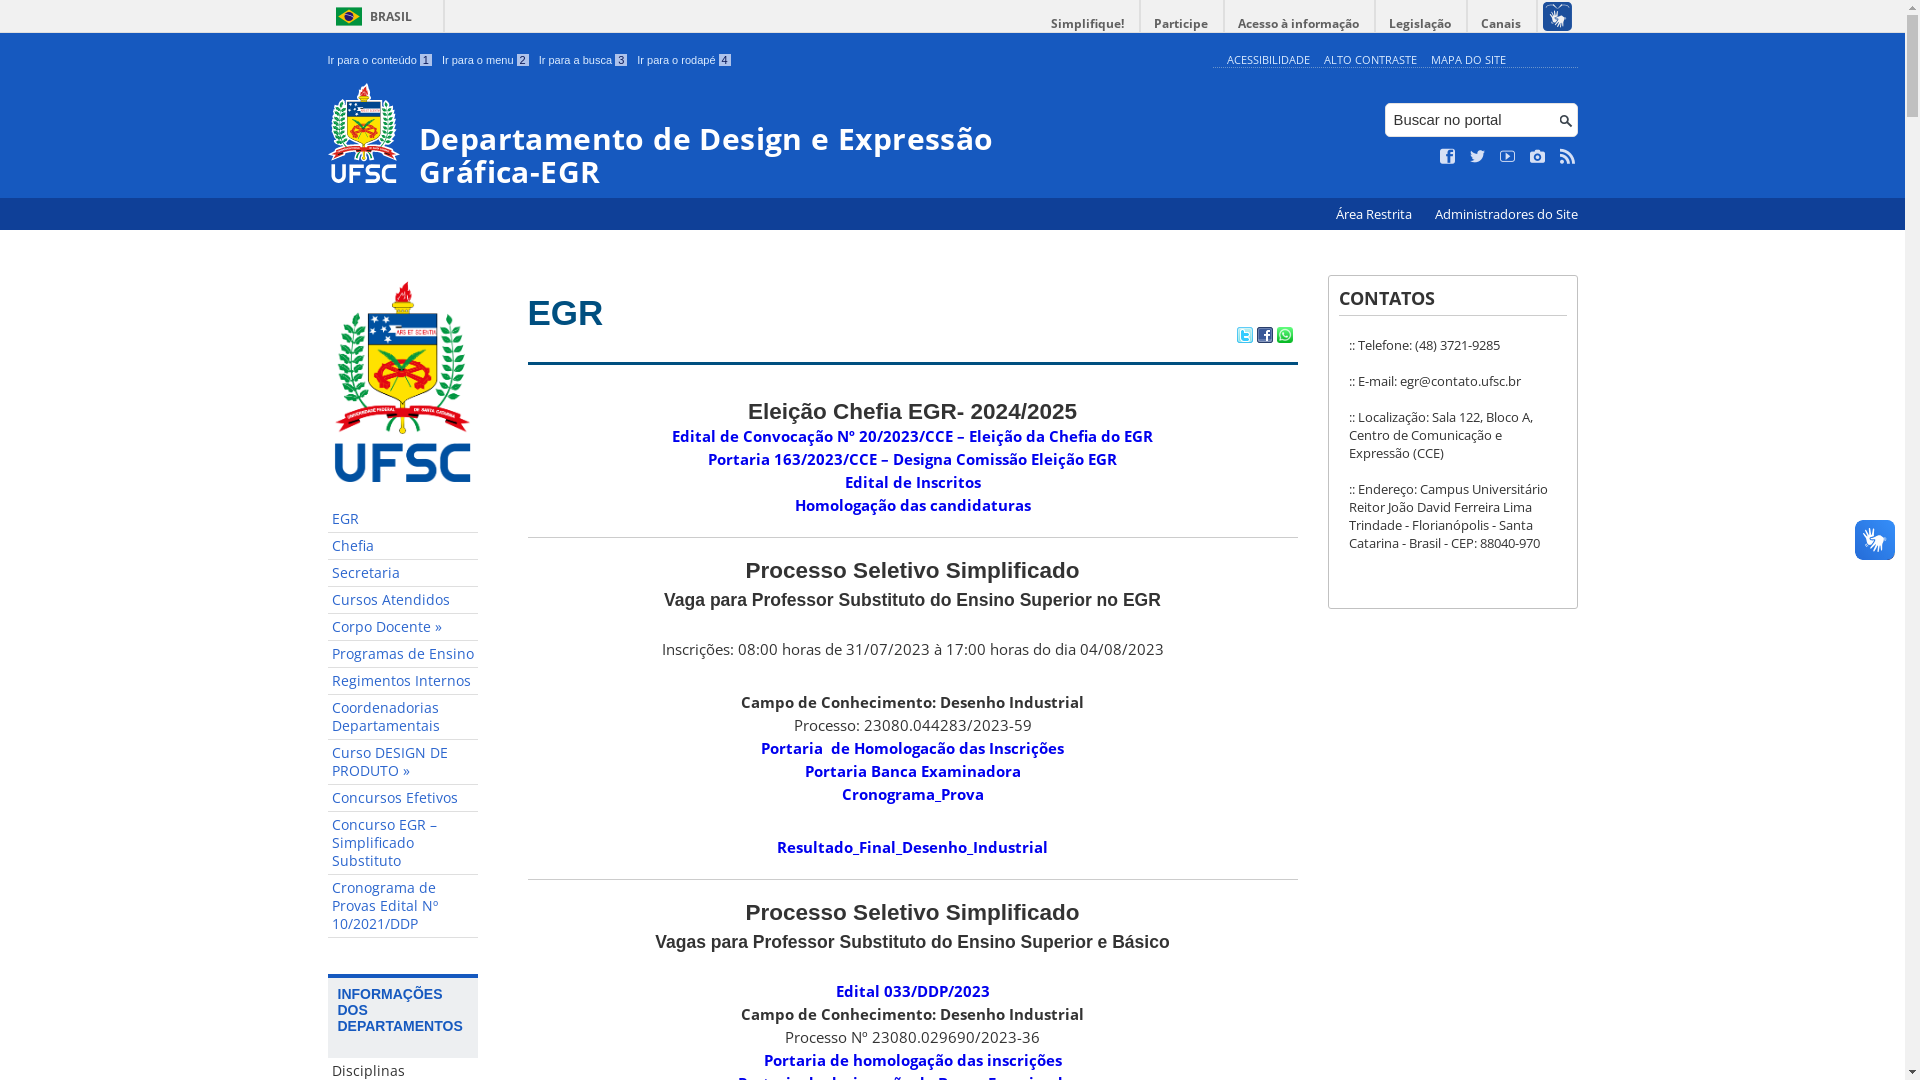 The image size is (1920, 1080). Describe the element at coordinates (912, 794) in the screenshot. I see `Cronograma_Prova` at that location.